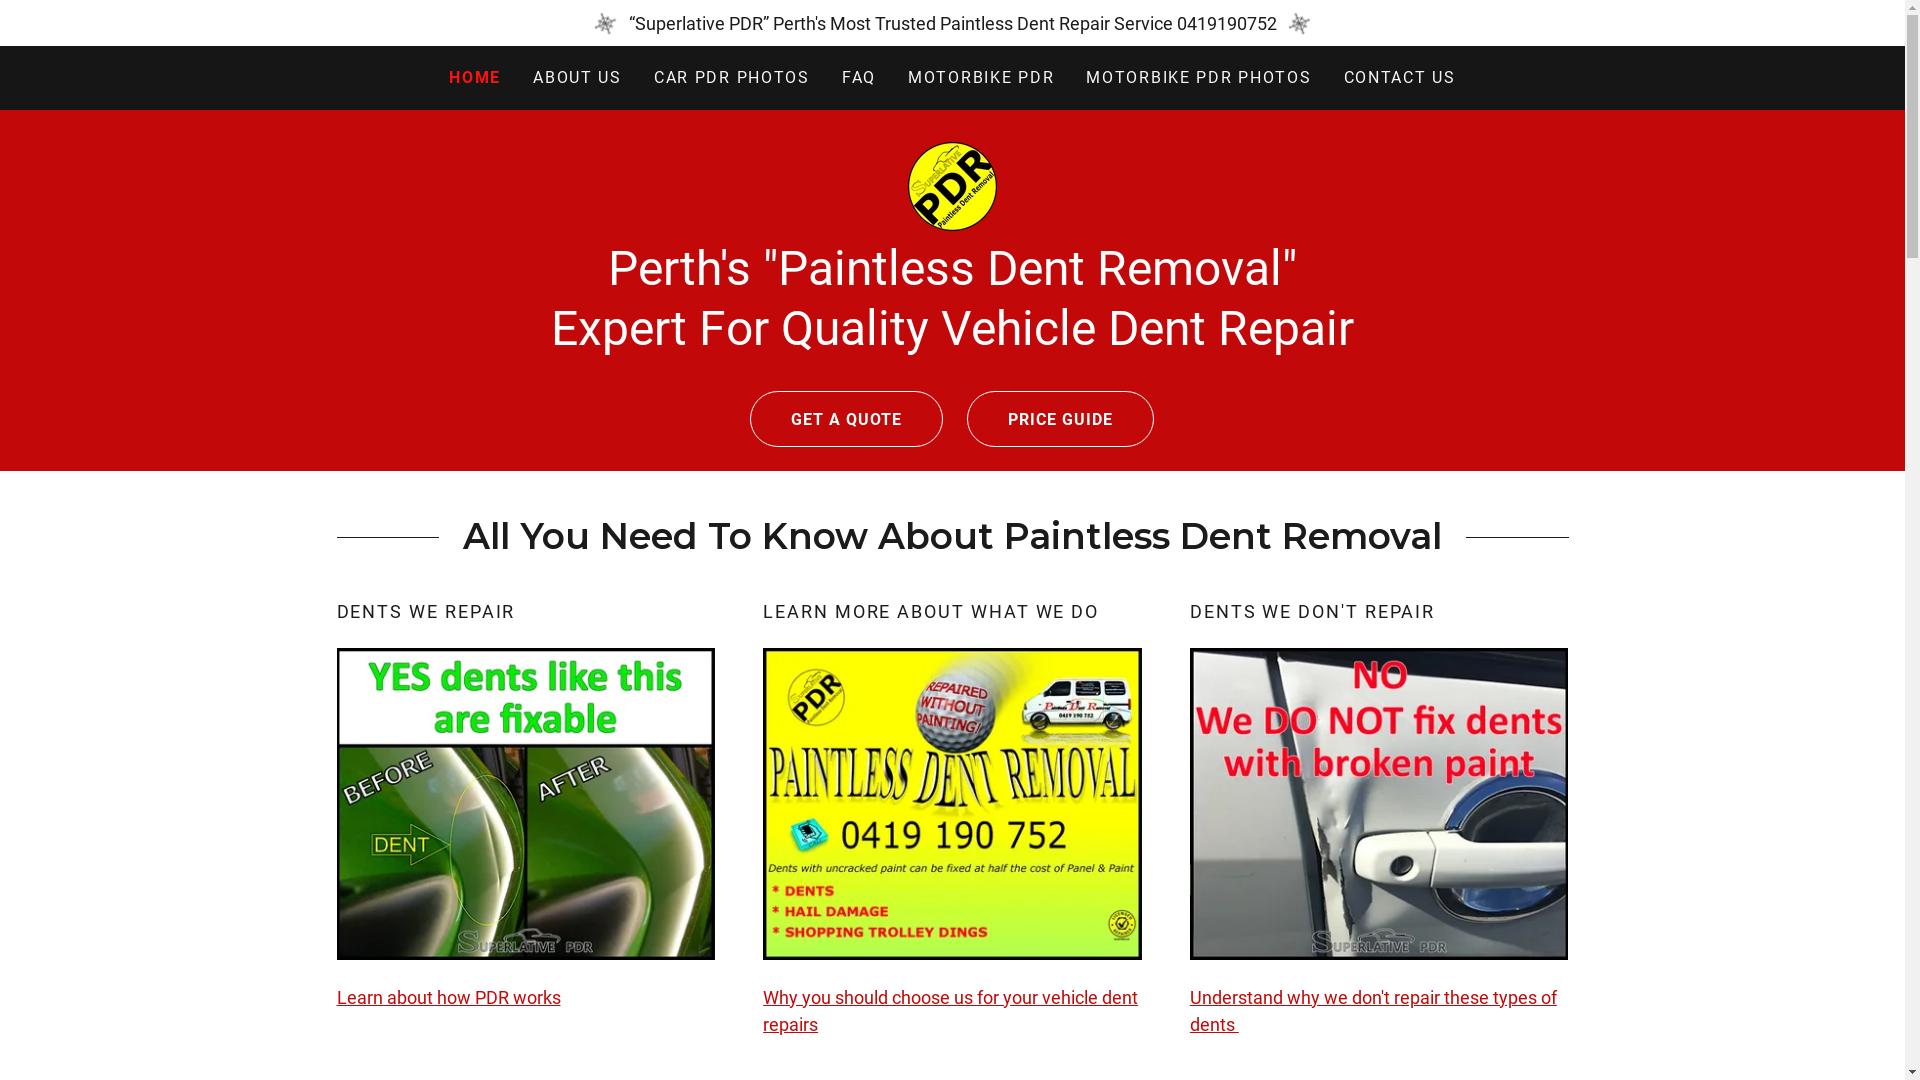 This screenshot has height=1080, width=1920. What do you see at coordinates (1374, 1011) in the screenshot?
I see `Understand why we don't repair these types of dents ` at bounding box center [1374, 1011].